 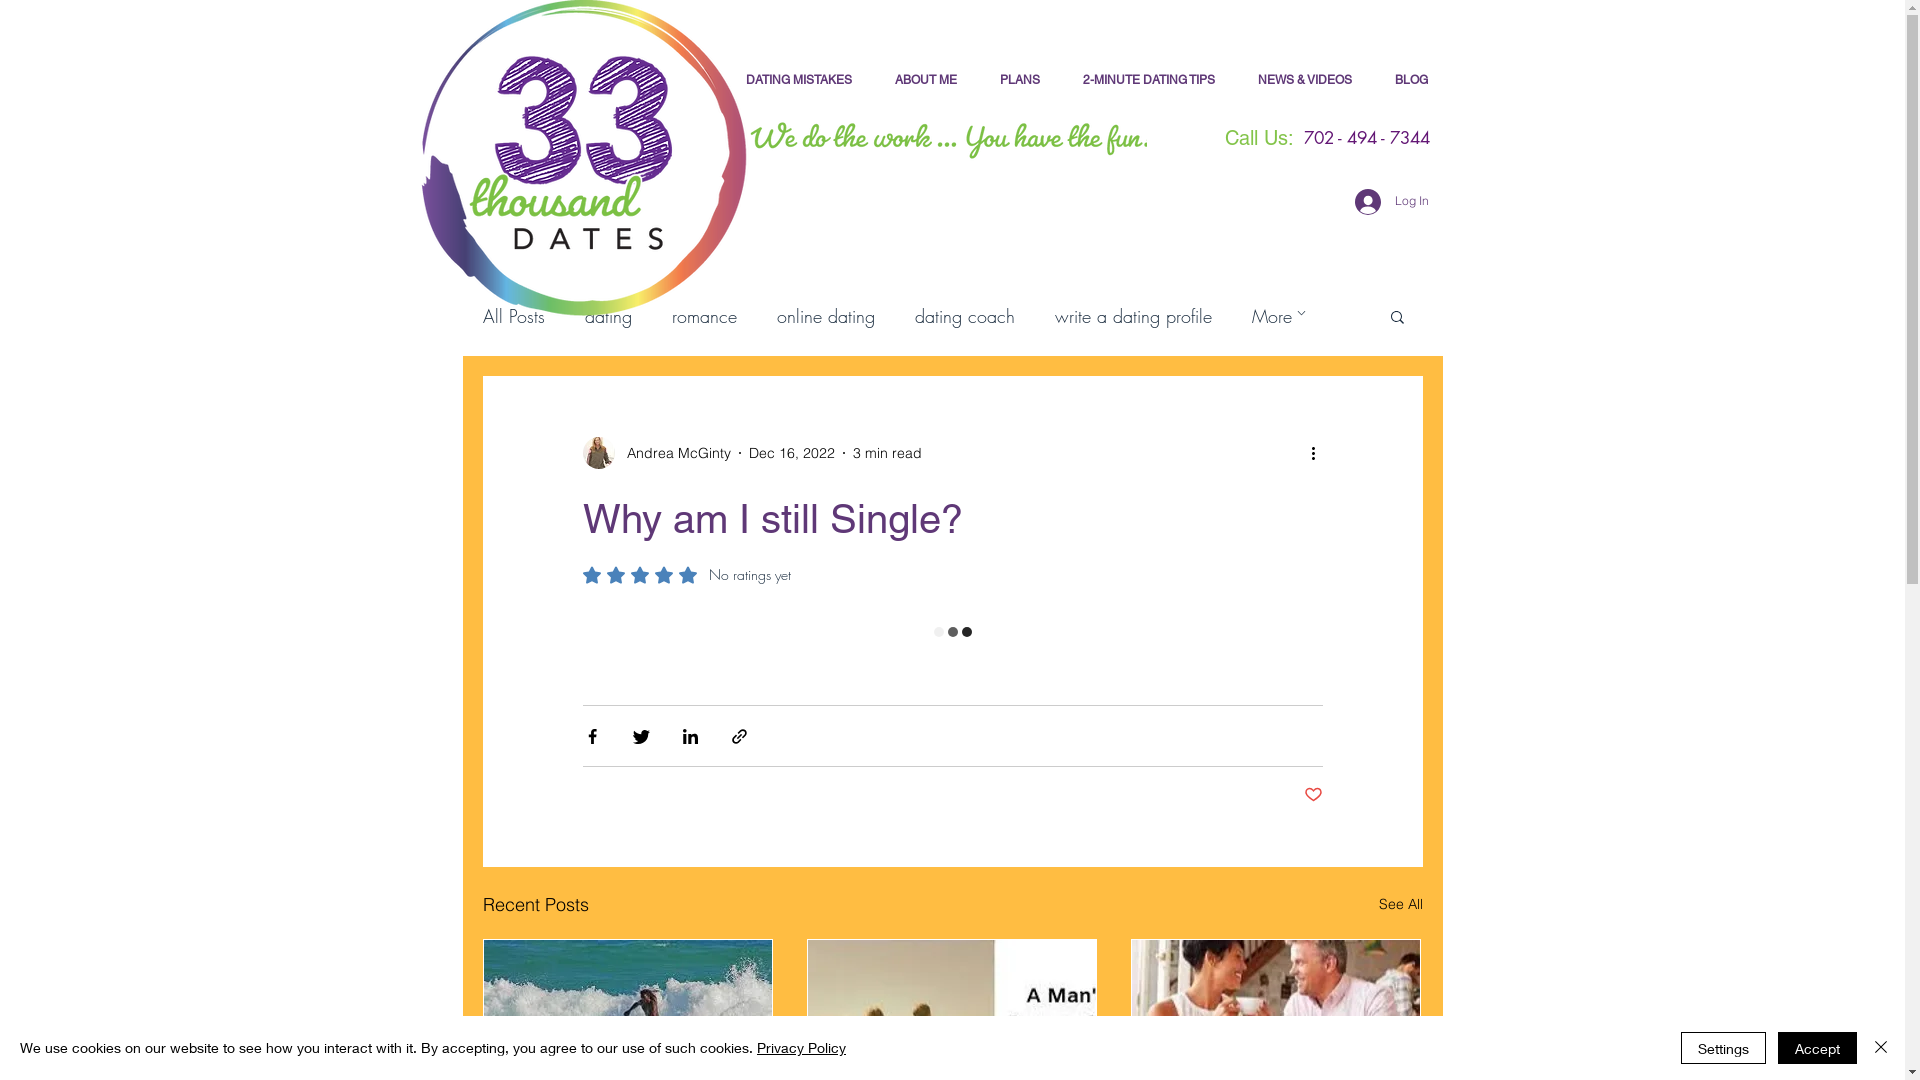 I want to click on See All, so click(x=1400, y=904).